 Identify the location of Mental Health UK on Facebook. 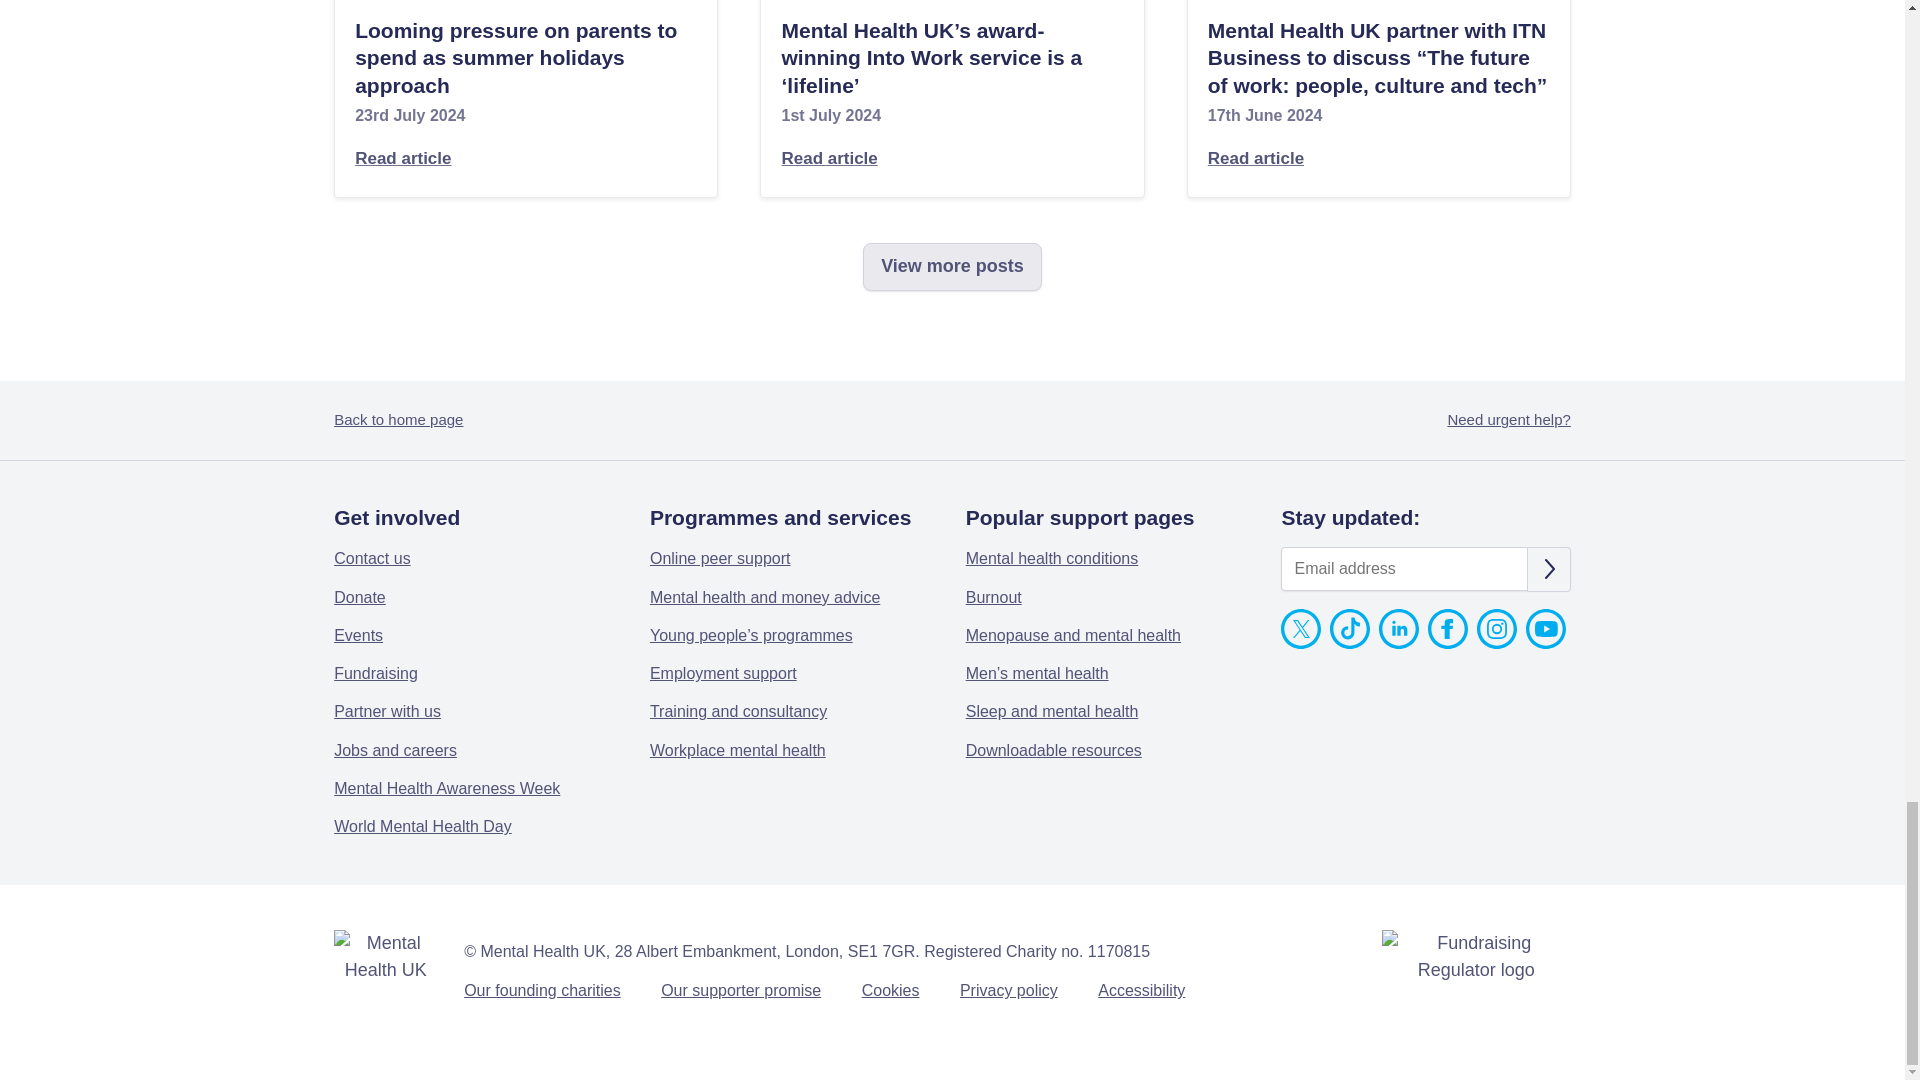
(1448, 644).